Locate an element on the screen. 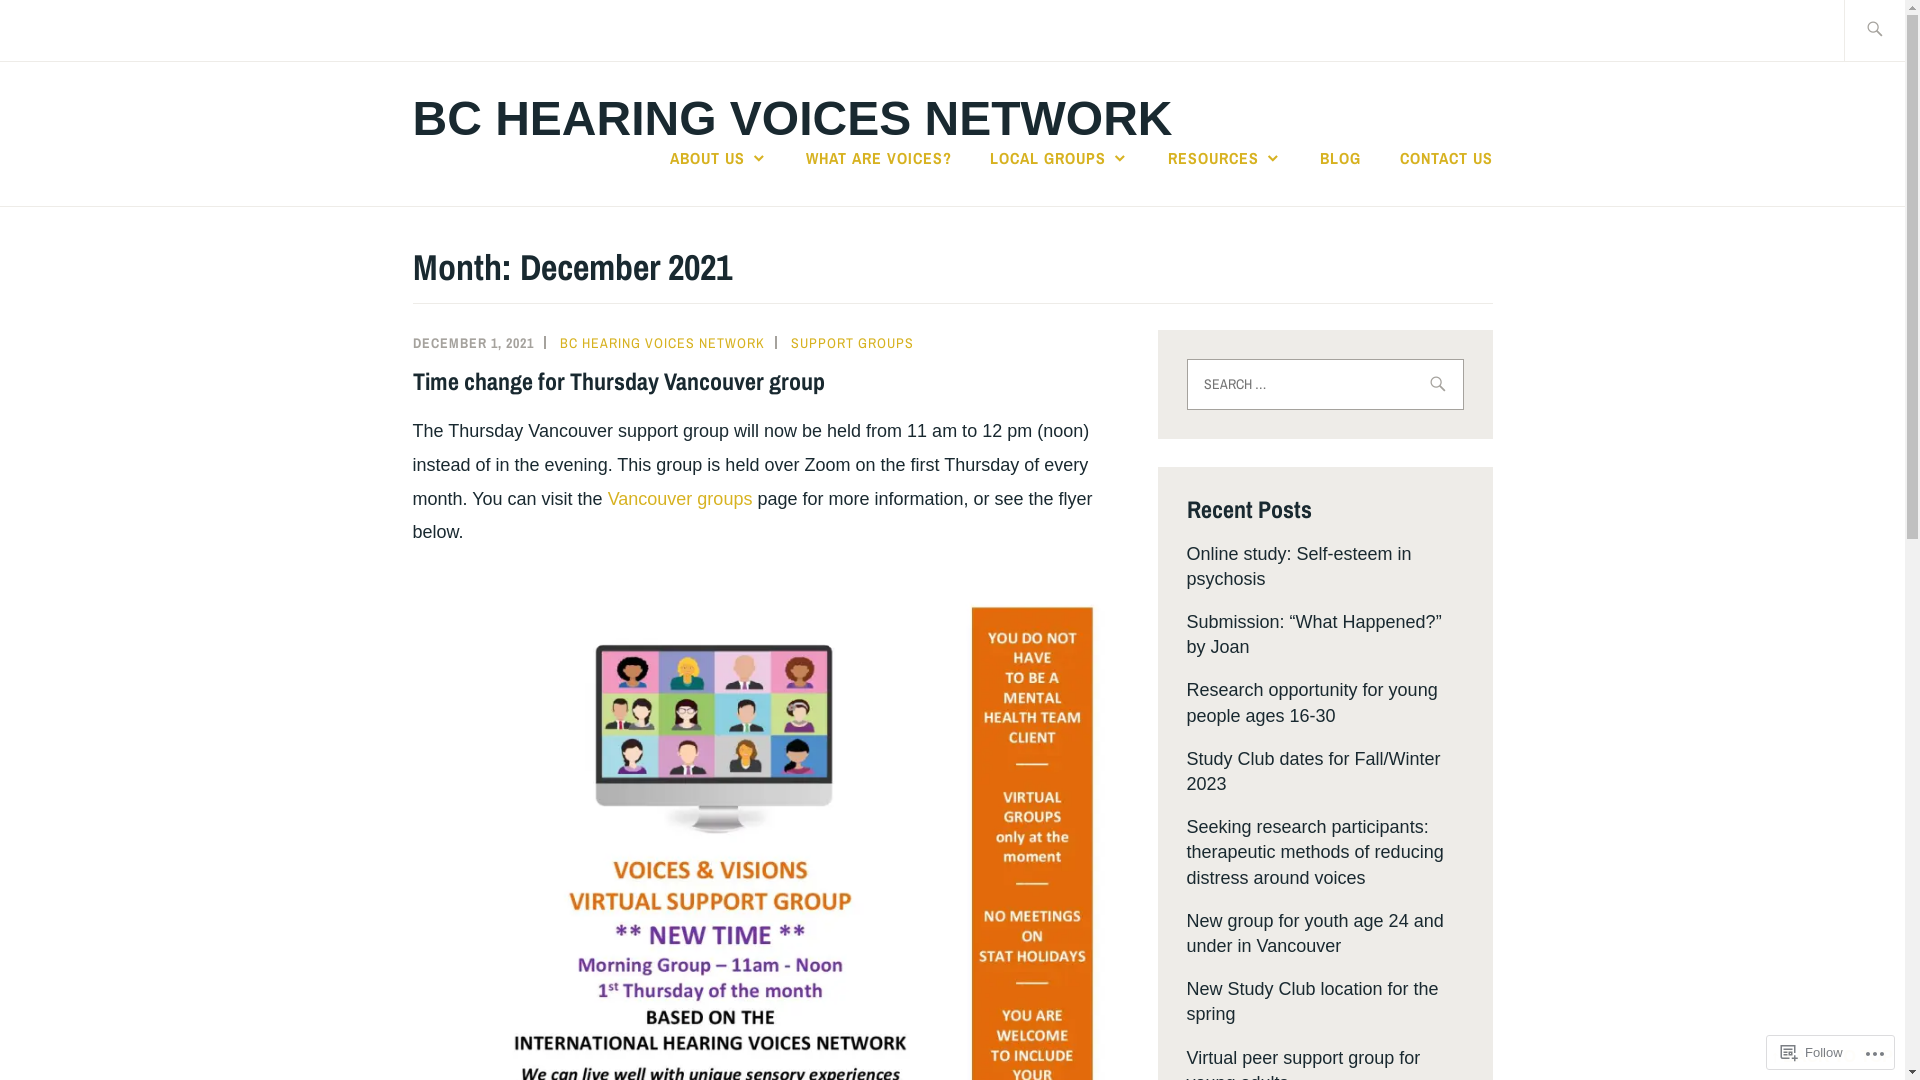  Time change for Thursday Vancouver group is located at coordinates (618, 381).